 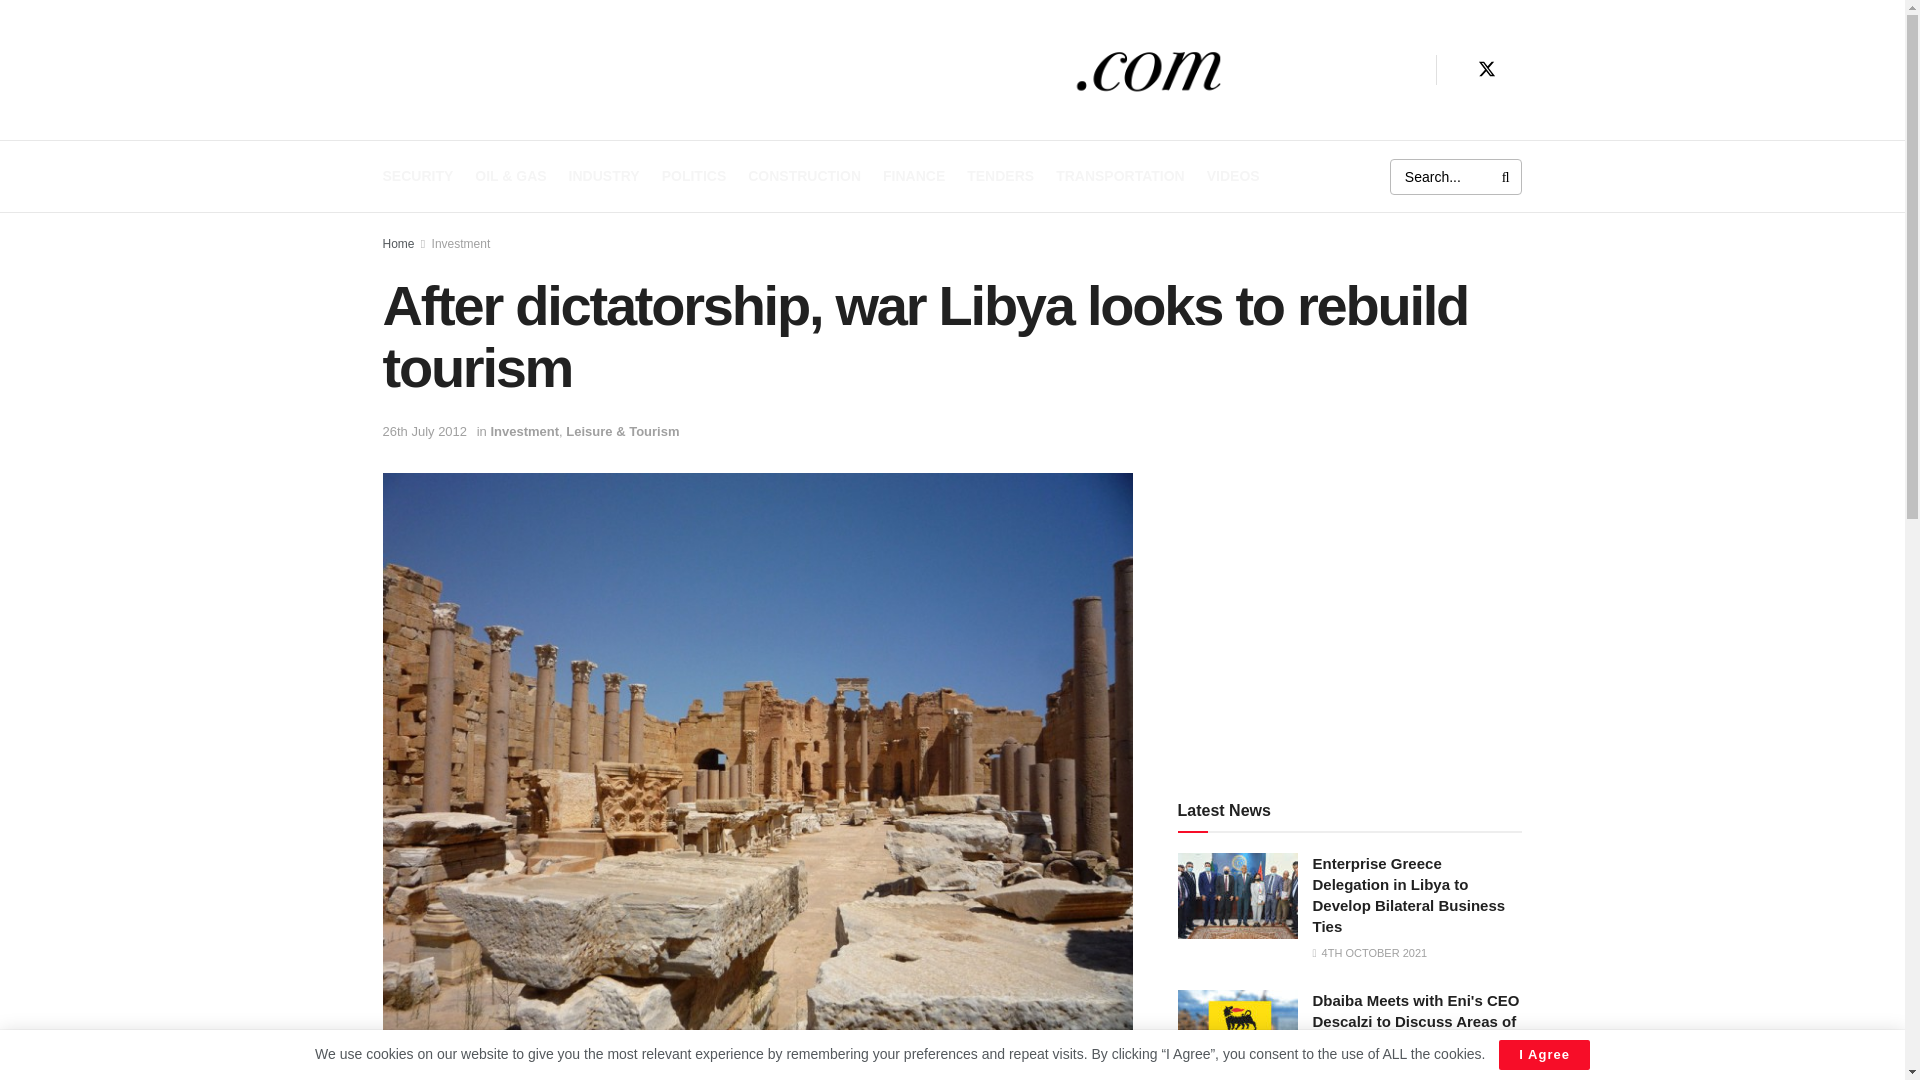 I want to click on Investment, so click(x=524, y=431).